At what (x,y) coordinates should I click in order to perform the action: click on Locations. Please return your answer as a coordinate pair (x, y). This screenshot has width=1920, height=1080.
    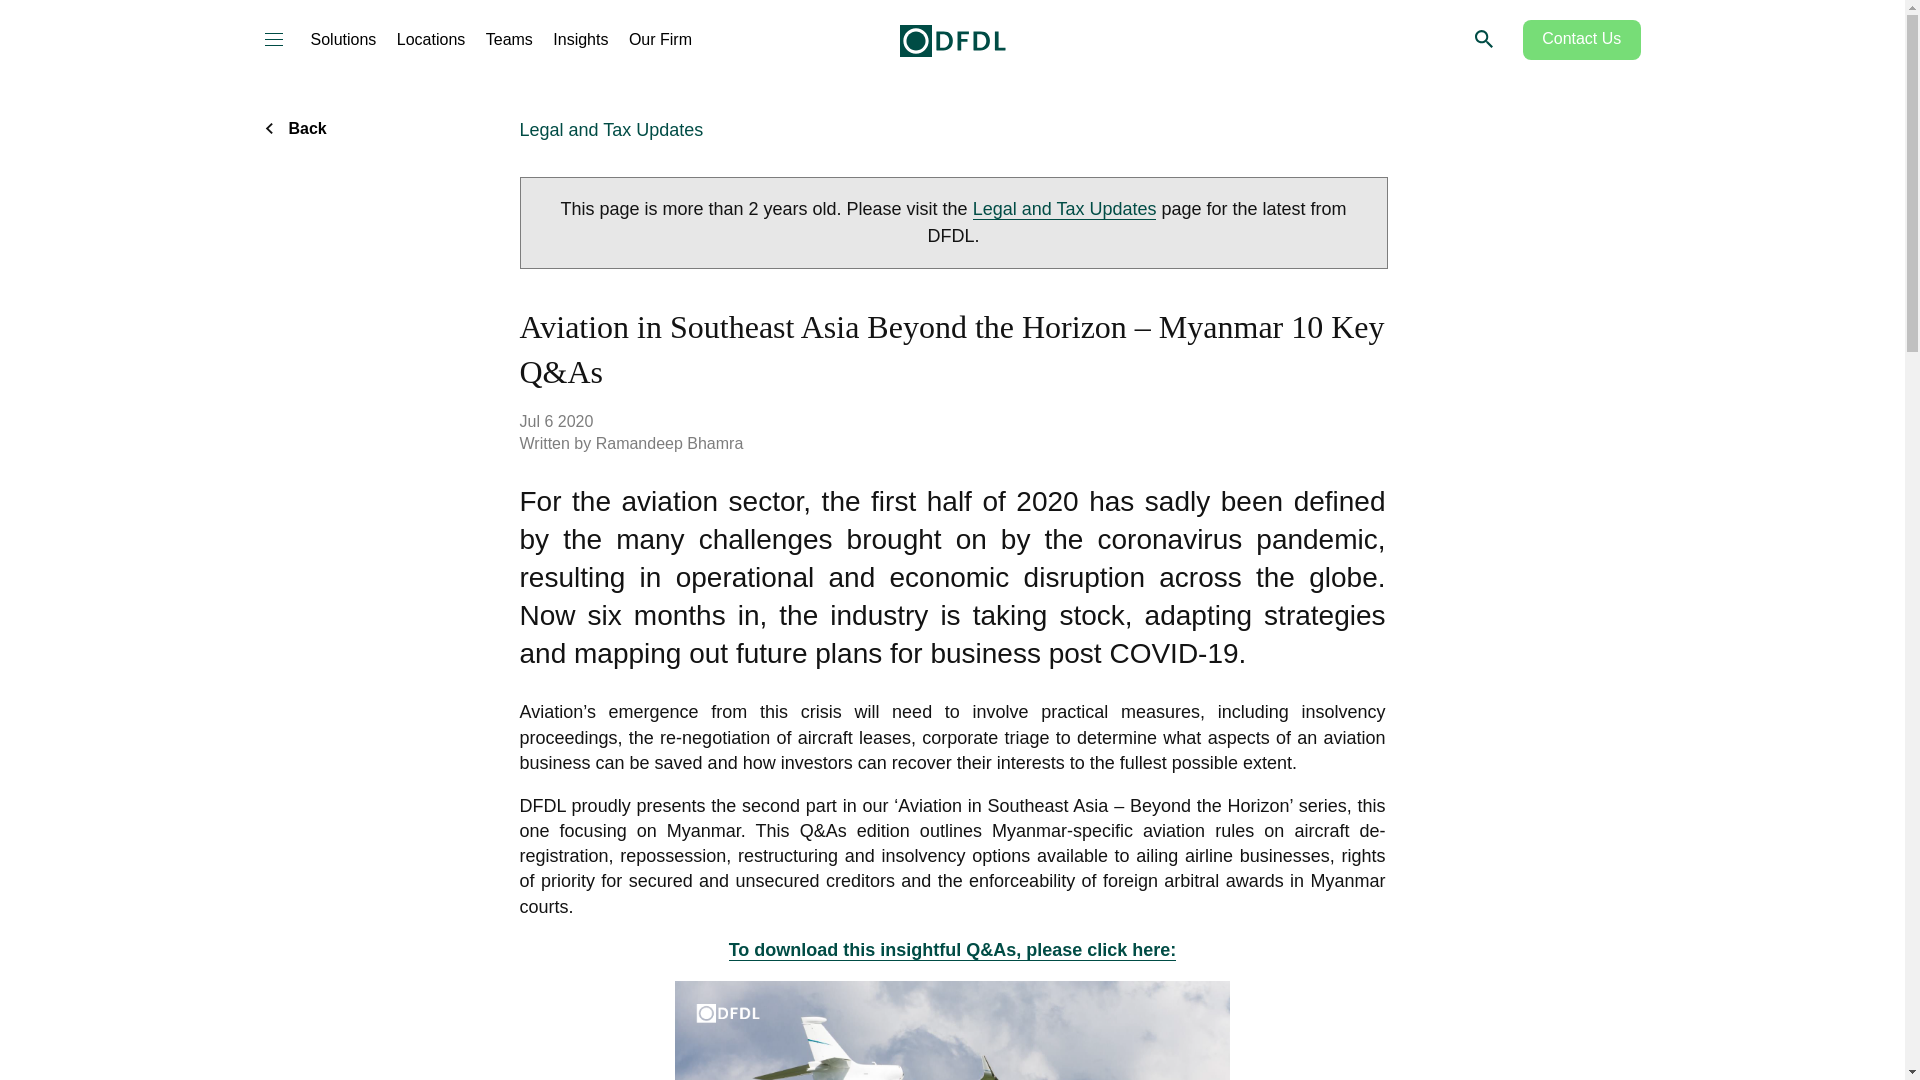
    Looking at the image, I should click on (432, 39).